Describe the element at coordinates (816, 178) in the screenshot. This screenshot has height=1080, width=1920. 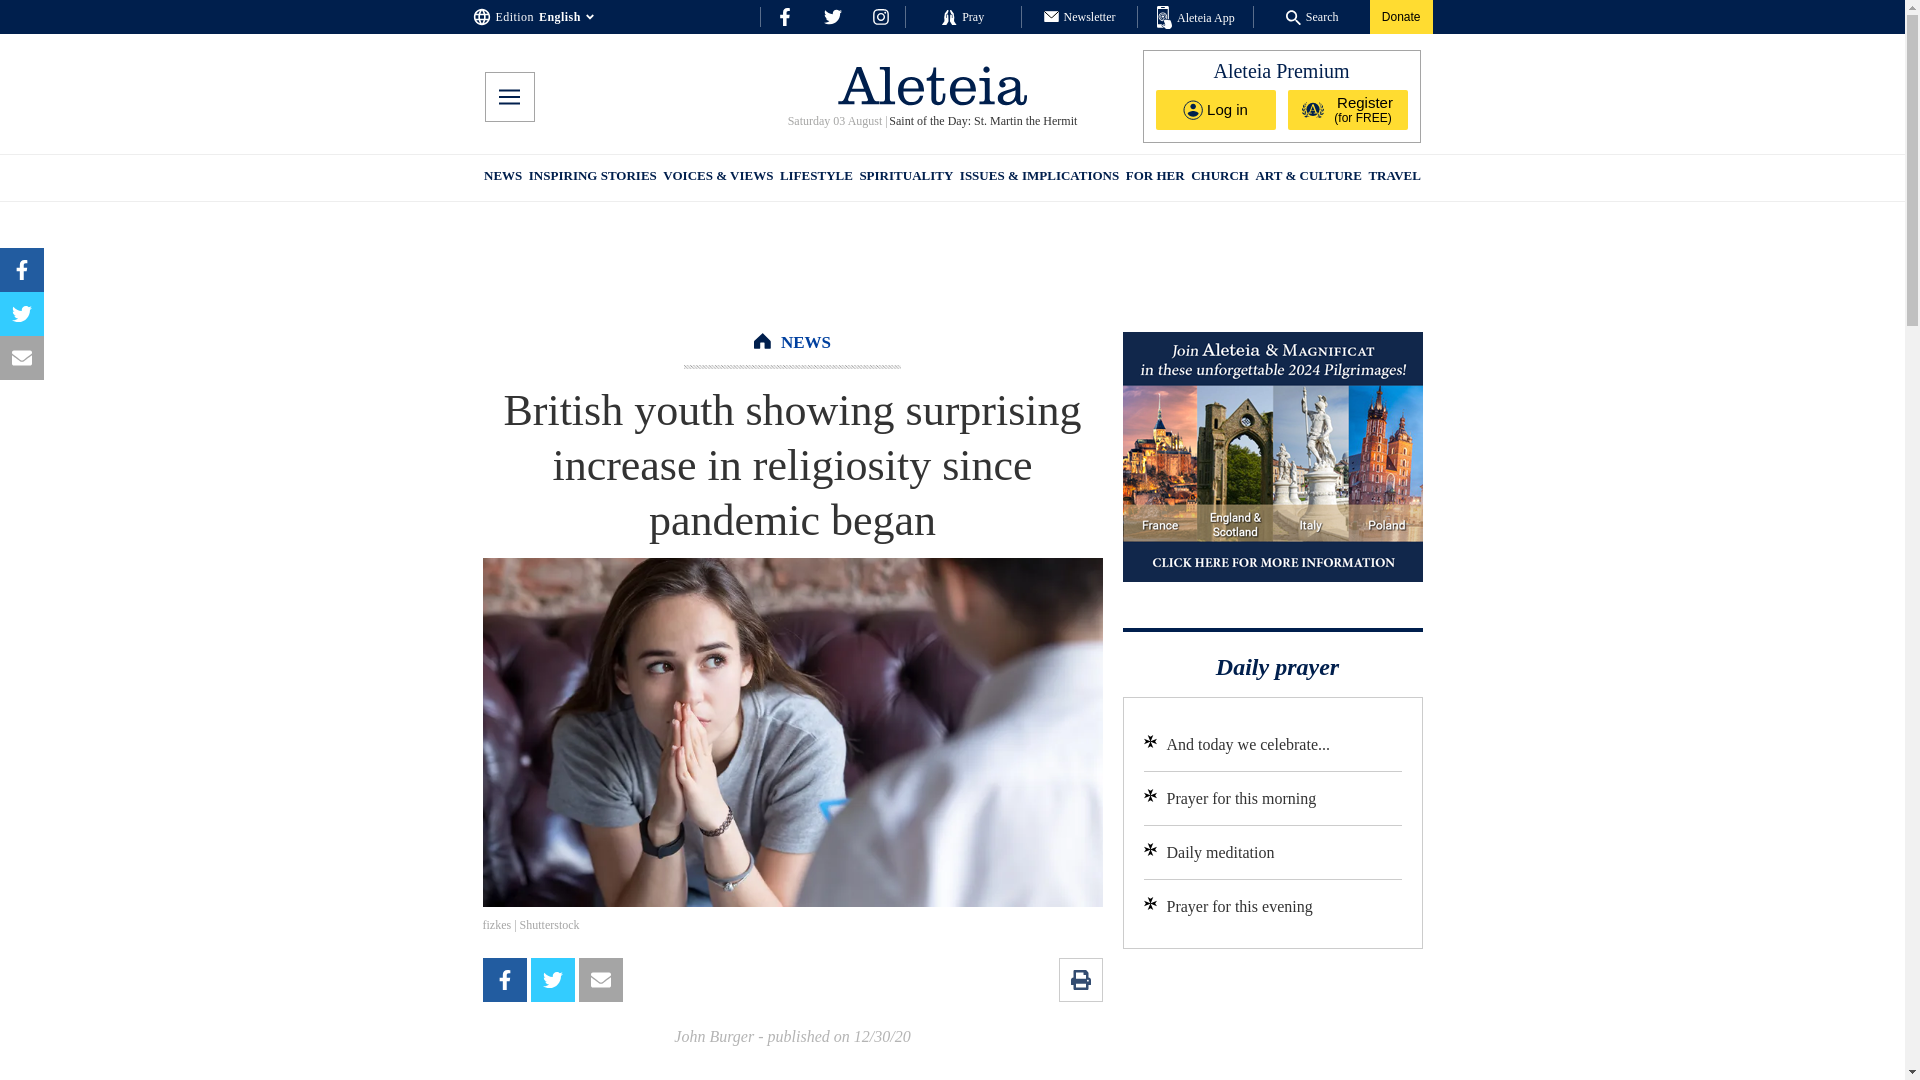
I see `LIFESTYLE` at that location.